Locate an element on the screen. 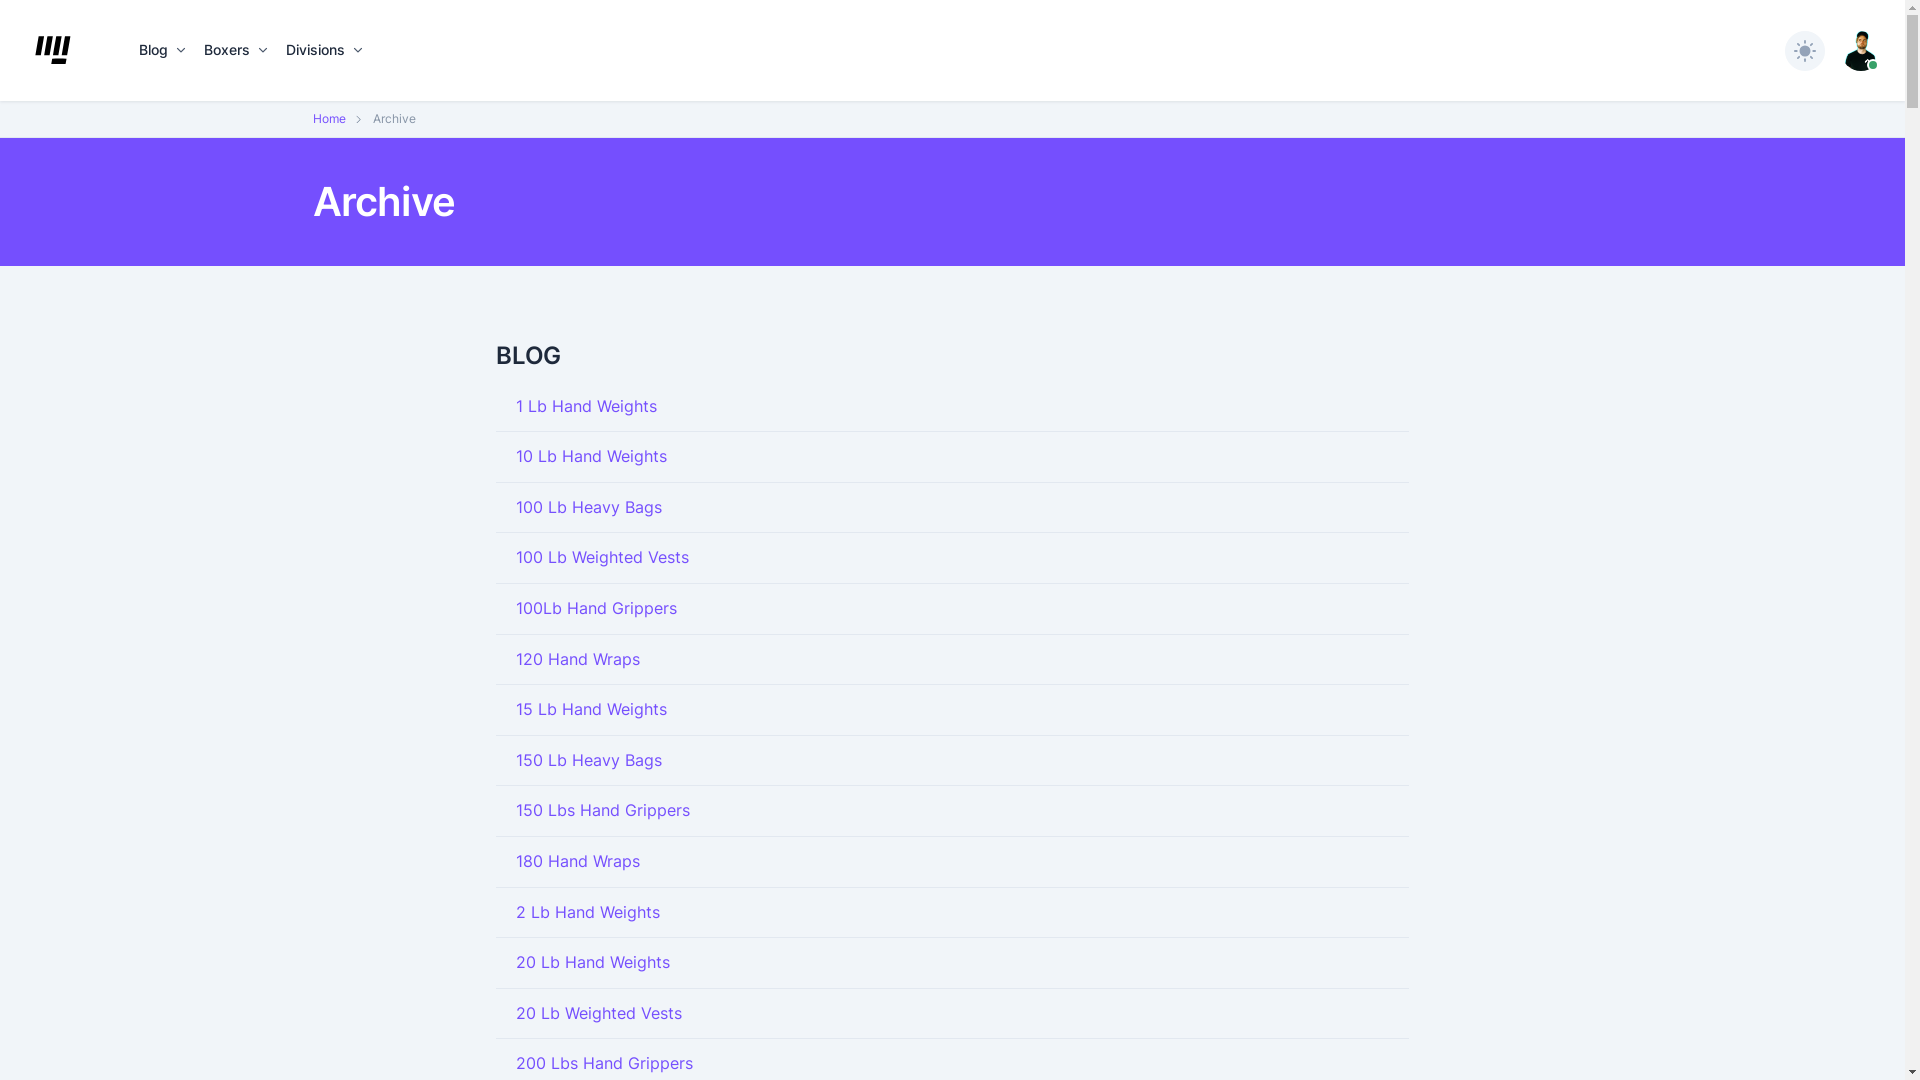  100 Lb Heavy Bags is located at coordinates (589, 507).